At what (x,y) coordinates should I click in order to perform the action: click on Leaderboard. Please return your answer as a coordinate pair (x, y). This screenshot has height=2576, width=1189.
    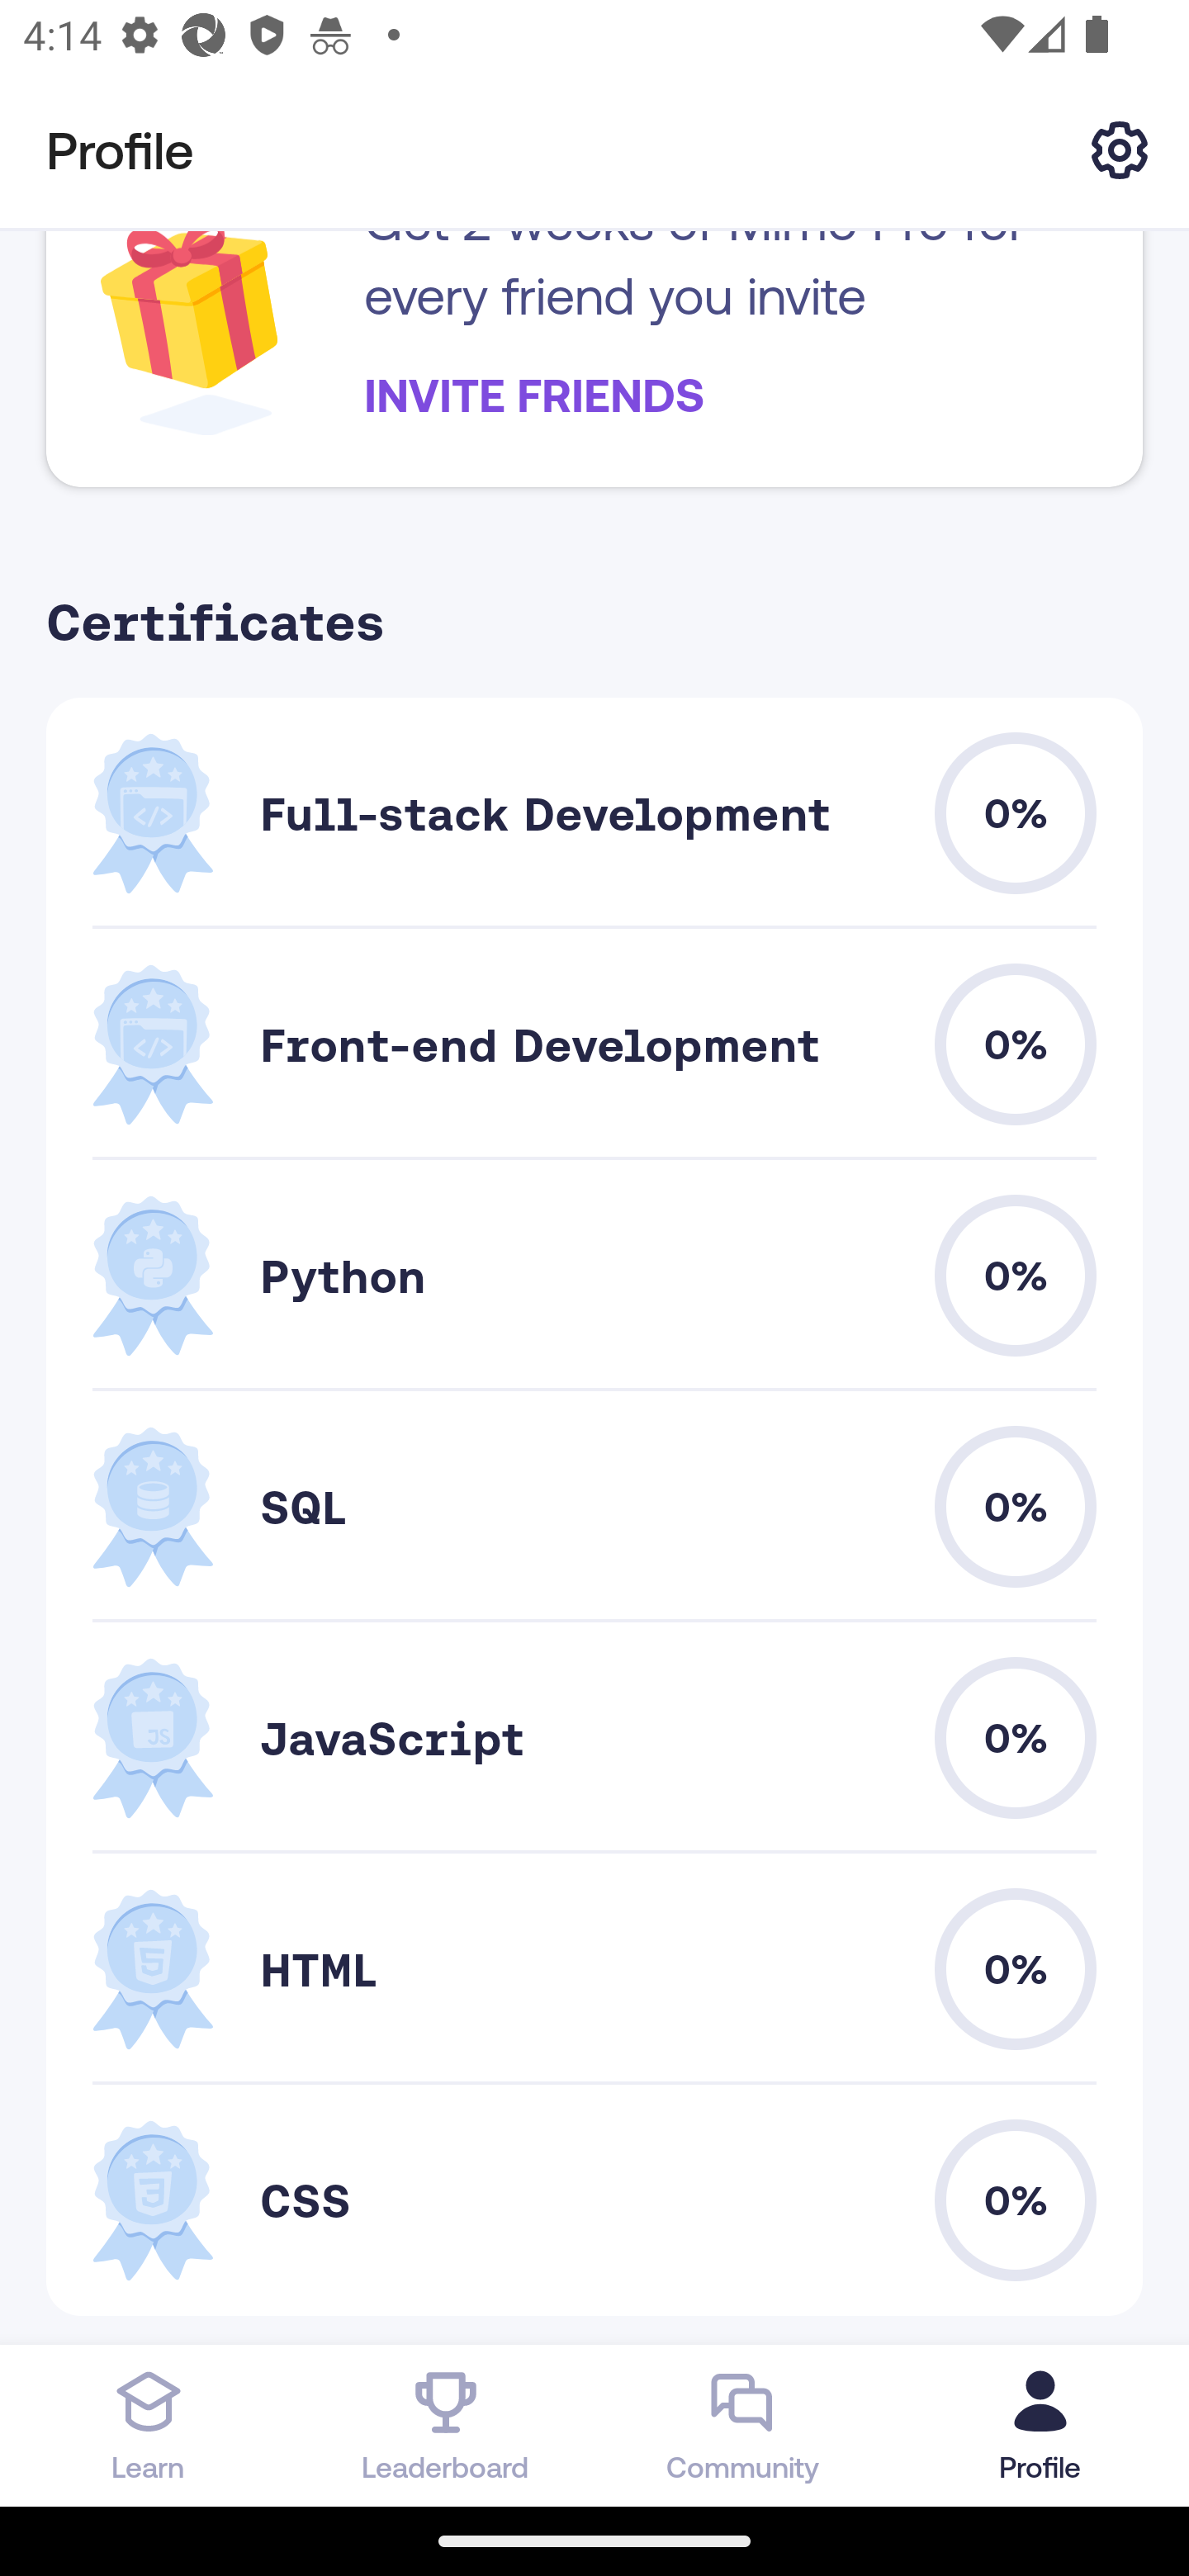
    Looking at the image, I should click on (446, 2425).